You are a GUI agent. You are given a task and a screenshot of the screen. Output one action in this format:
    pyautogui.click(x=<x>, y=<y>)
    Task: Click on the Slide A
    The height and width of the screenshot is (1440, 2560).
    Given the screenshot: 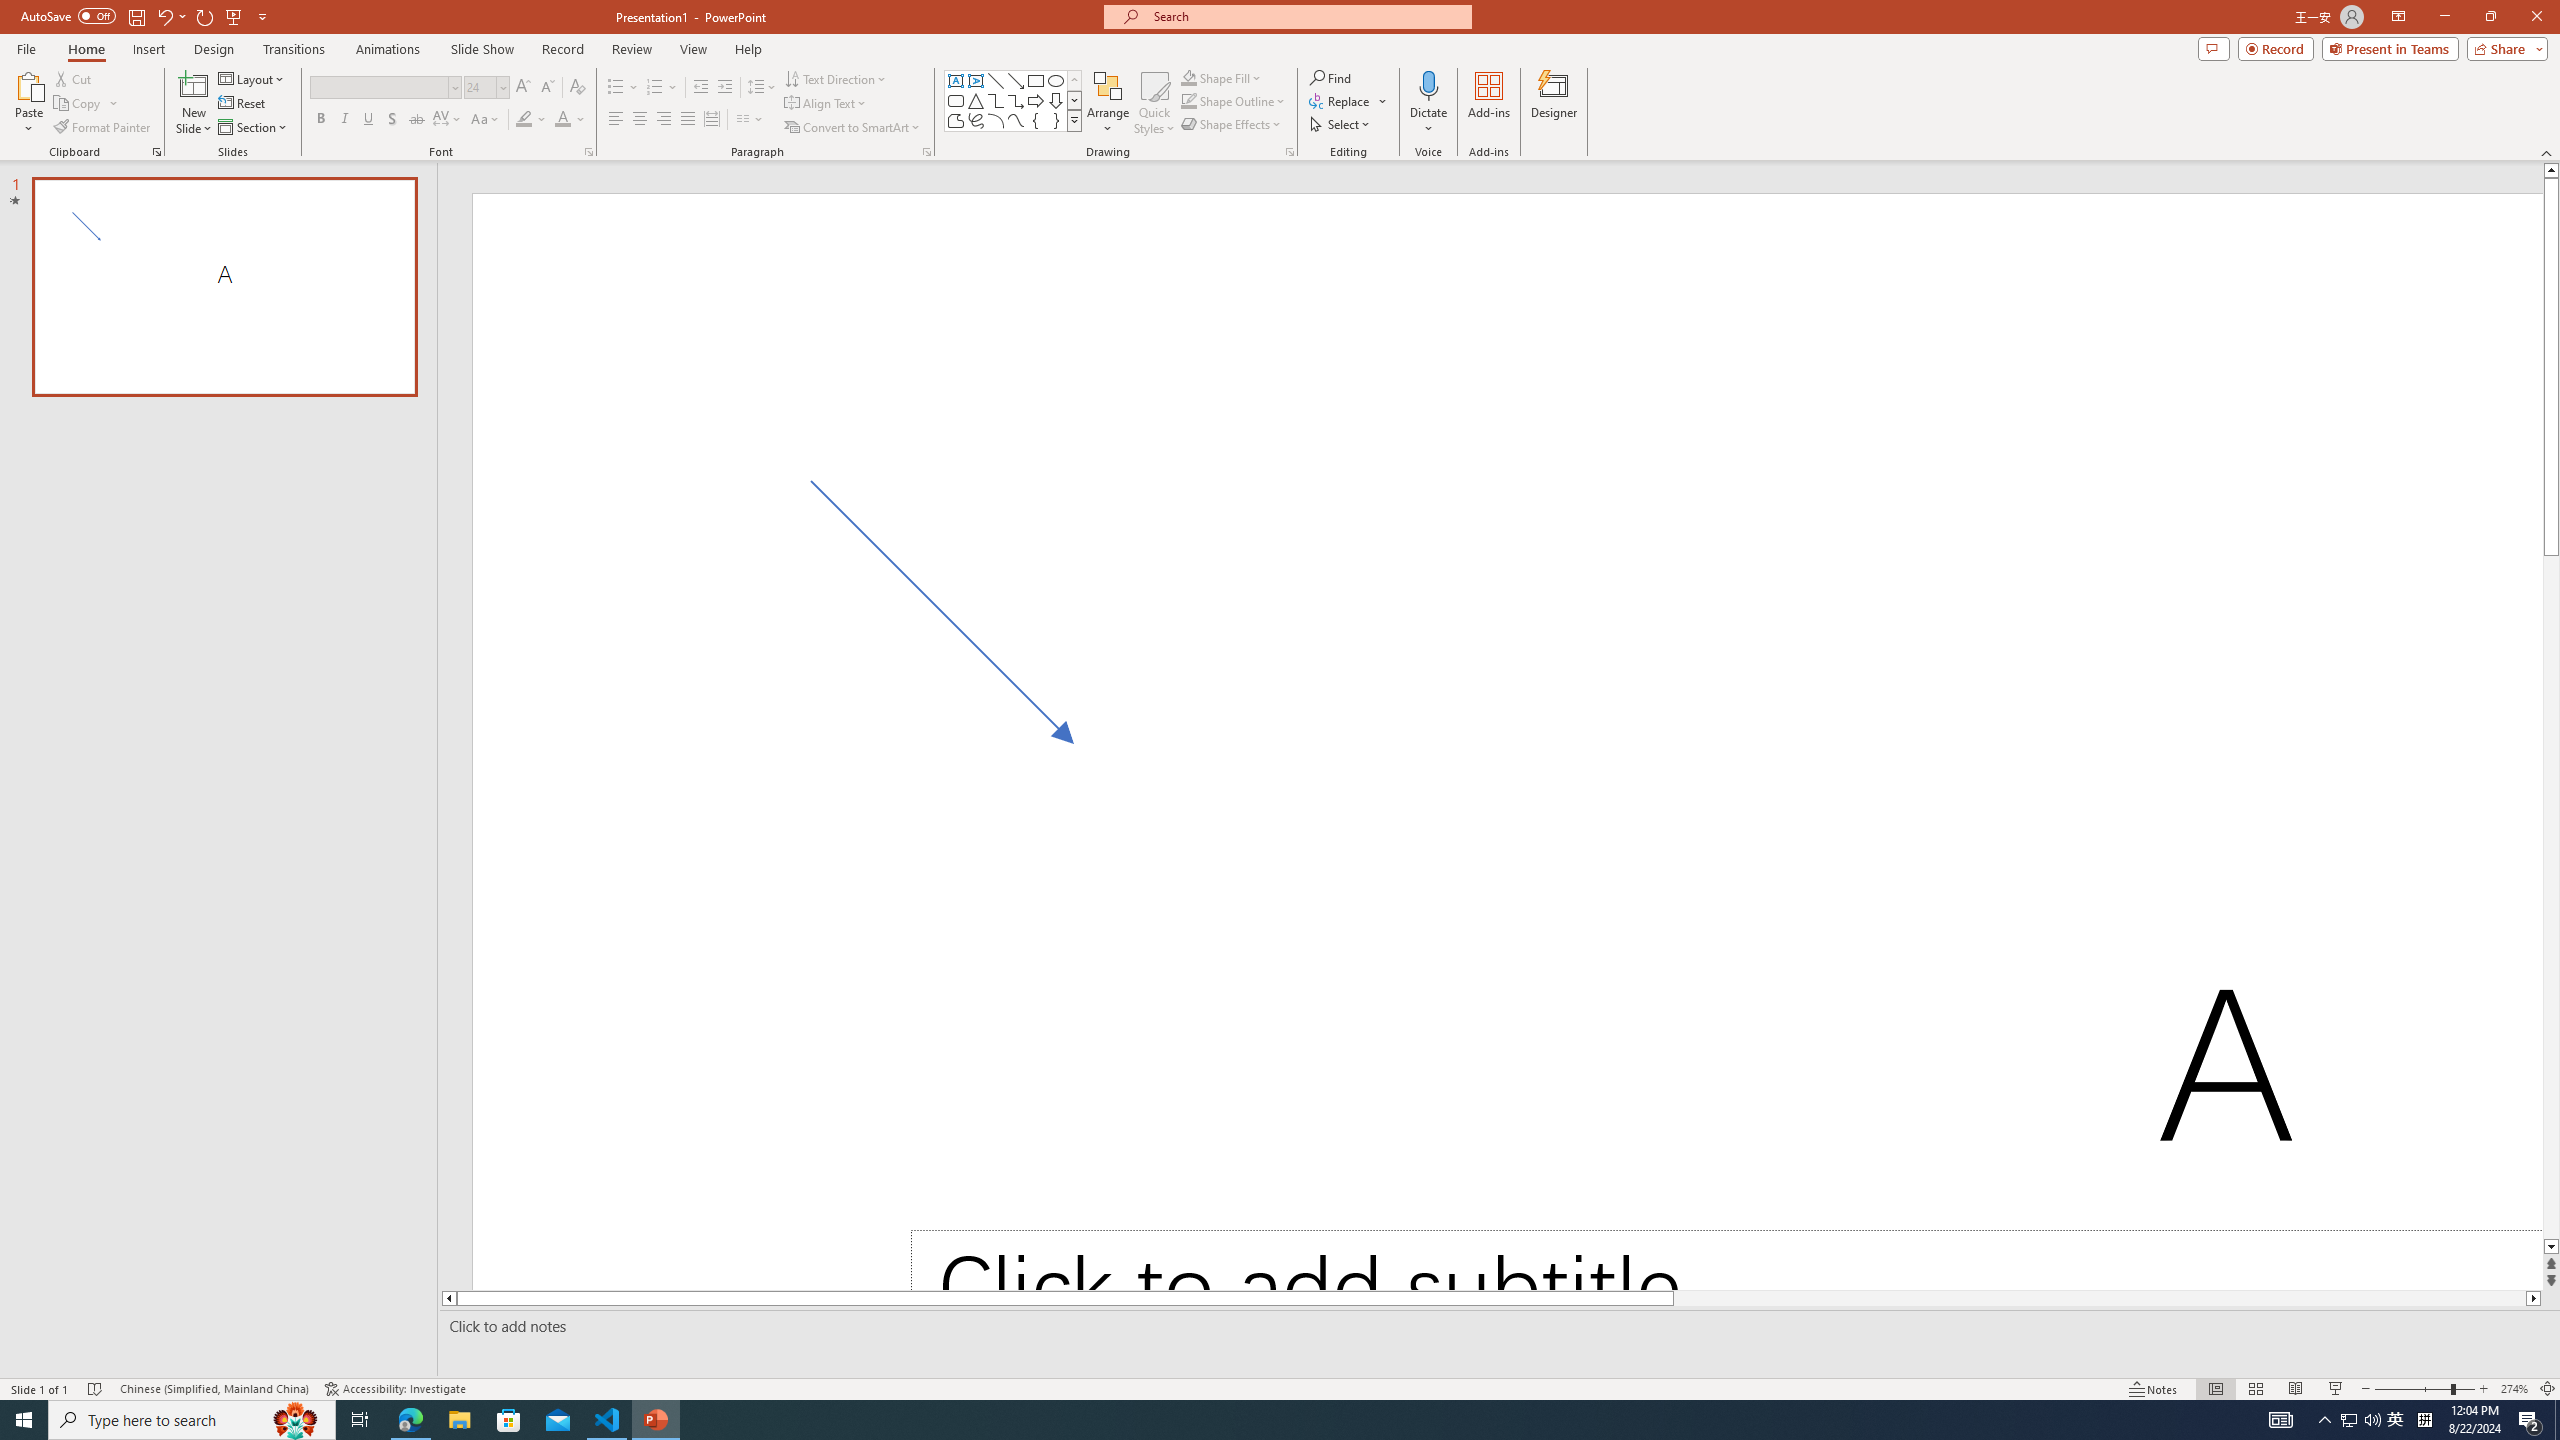 What is the action you would take?
    pyautogui.click(x=224, y=287)
    